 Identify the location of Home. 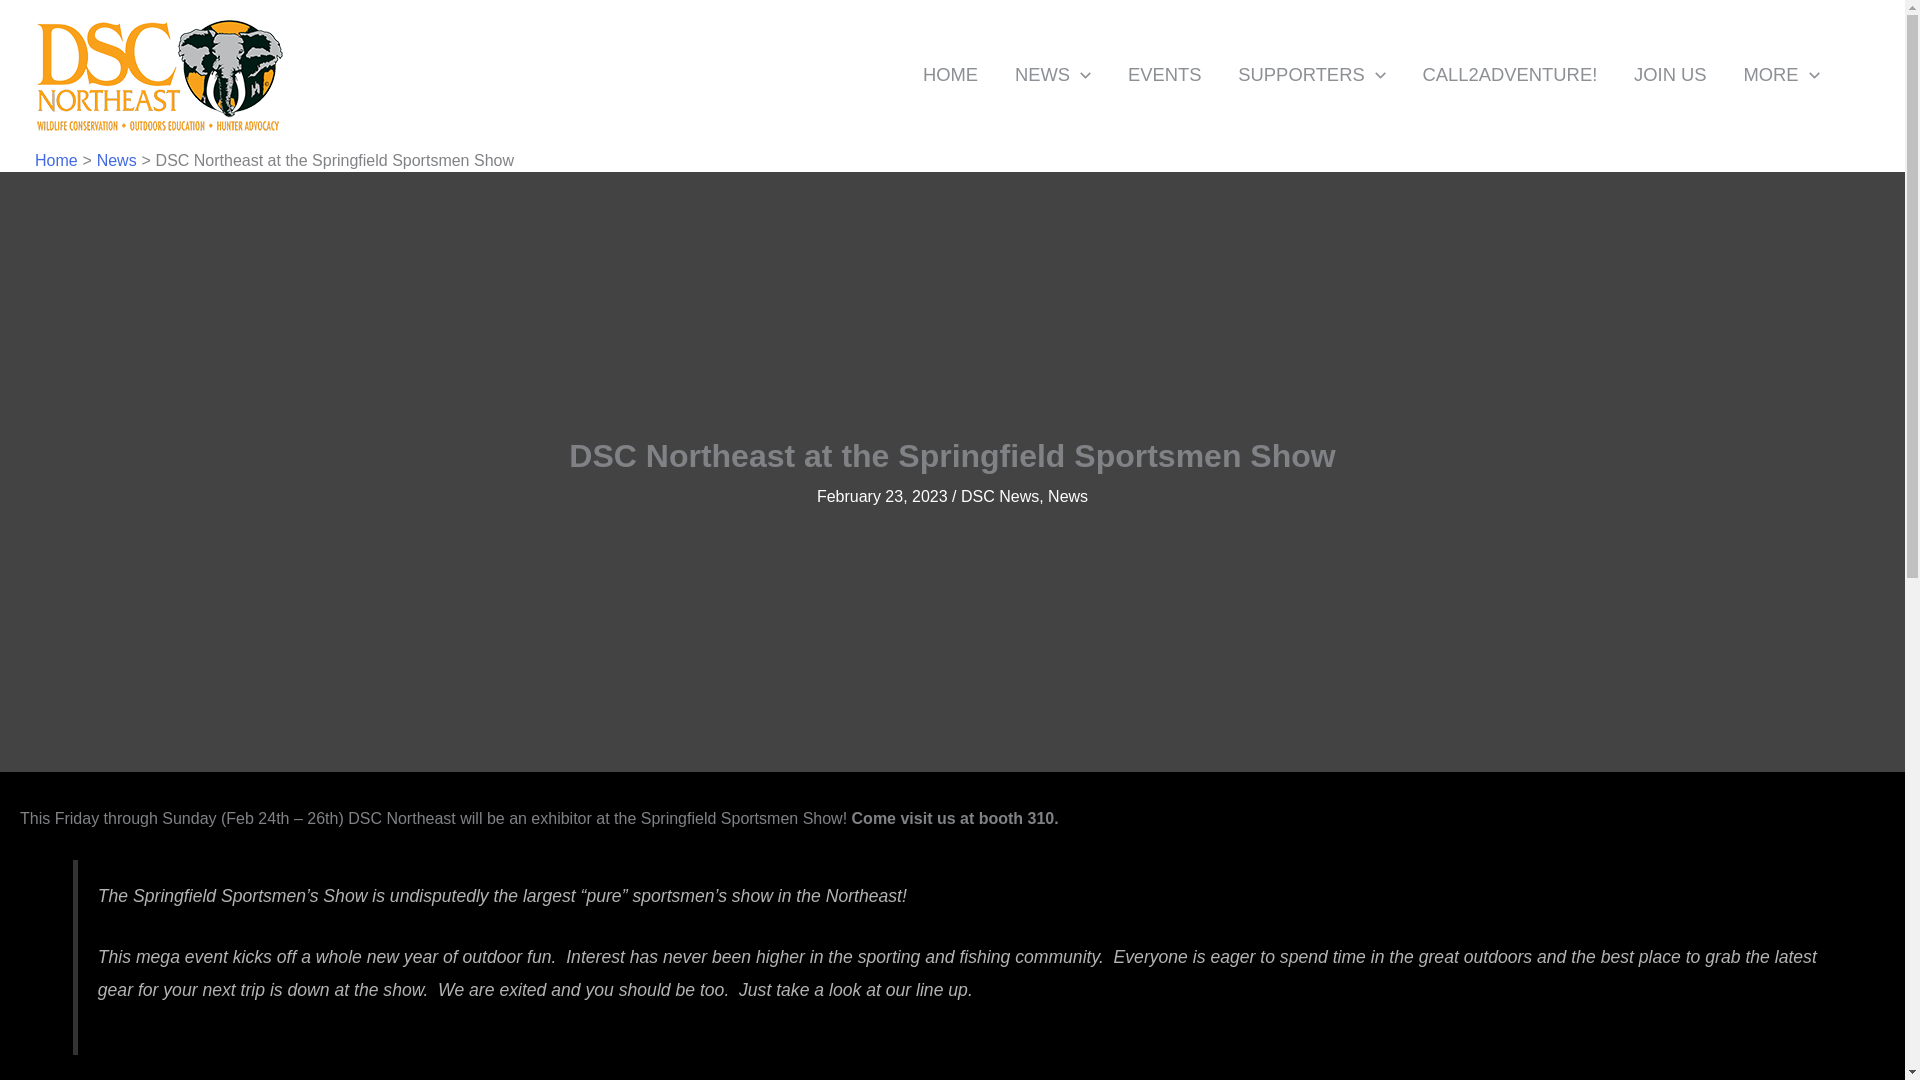
(56, 160).